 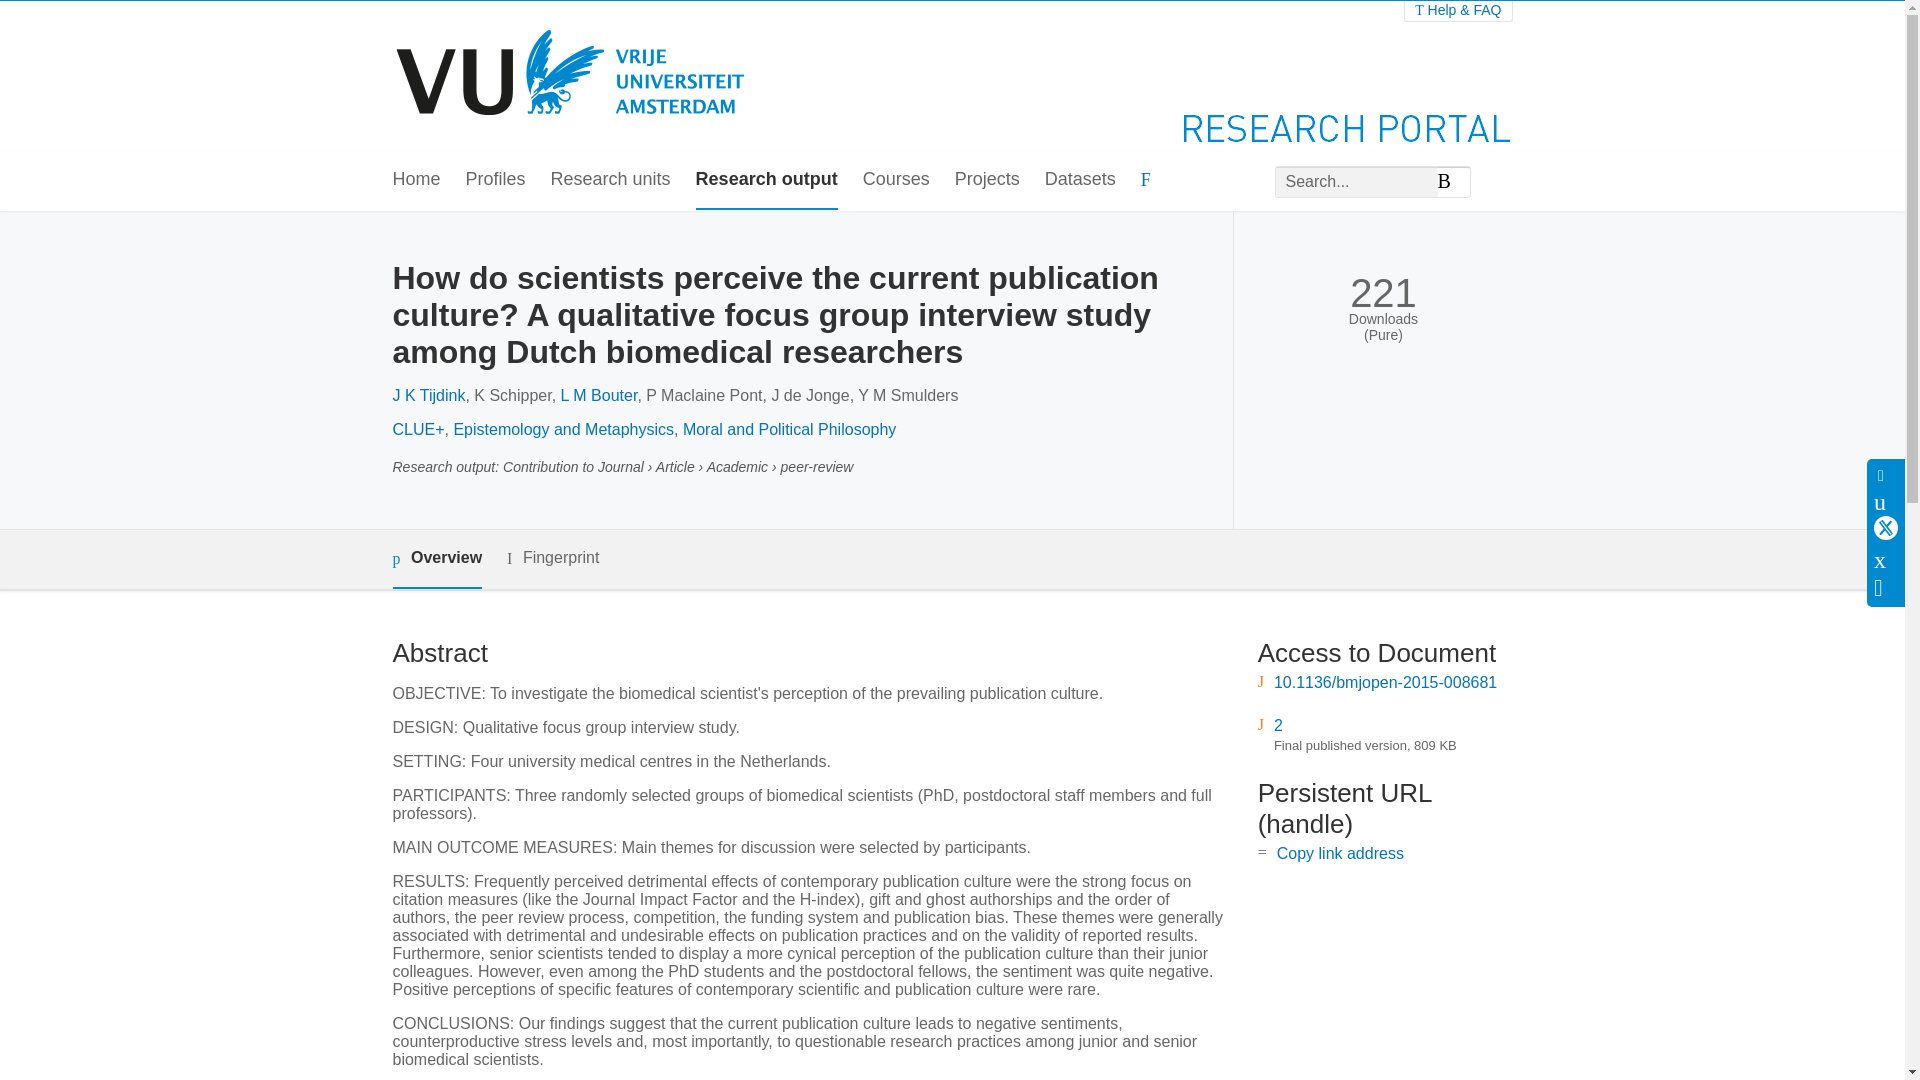 I want to click on L M Bouter, so click(x=598, y=394).